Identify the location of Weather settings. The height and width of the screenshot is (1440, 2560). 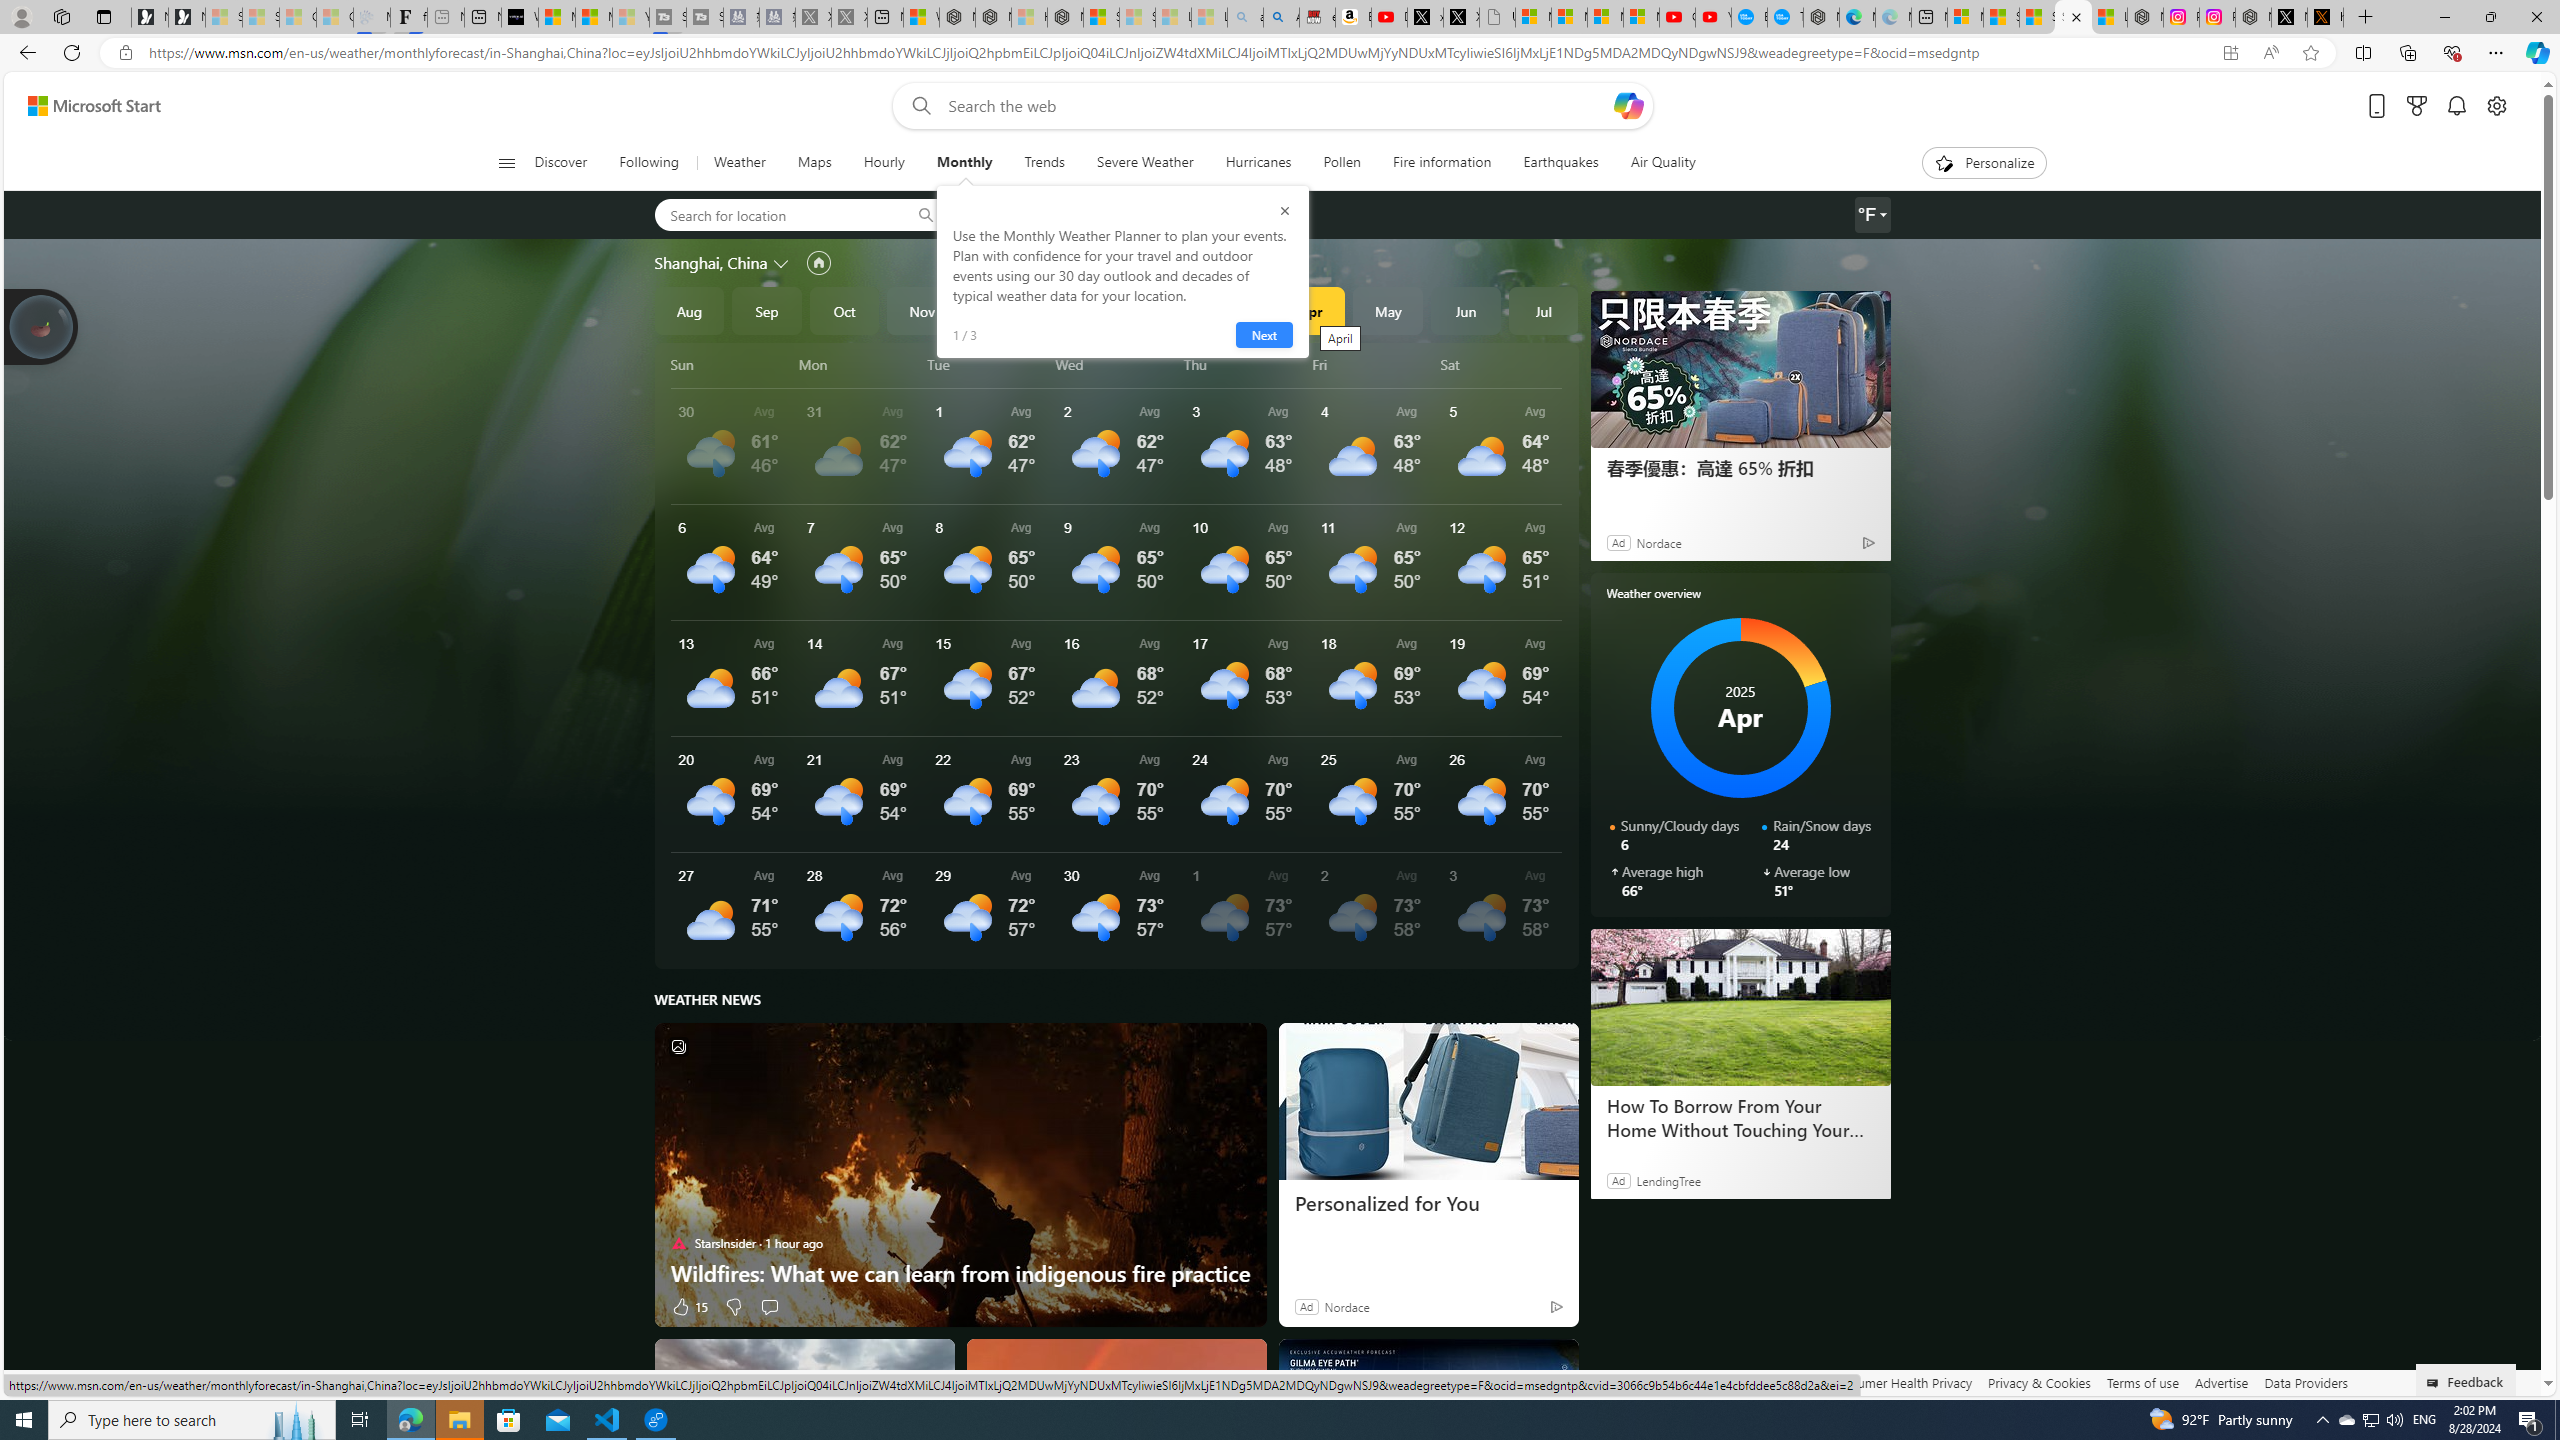
(1872, 215).